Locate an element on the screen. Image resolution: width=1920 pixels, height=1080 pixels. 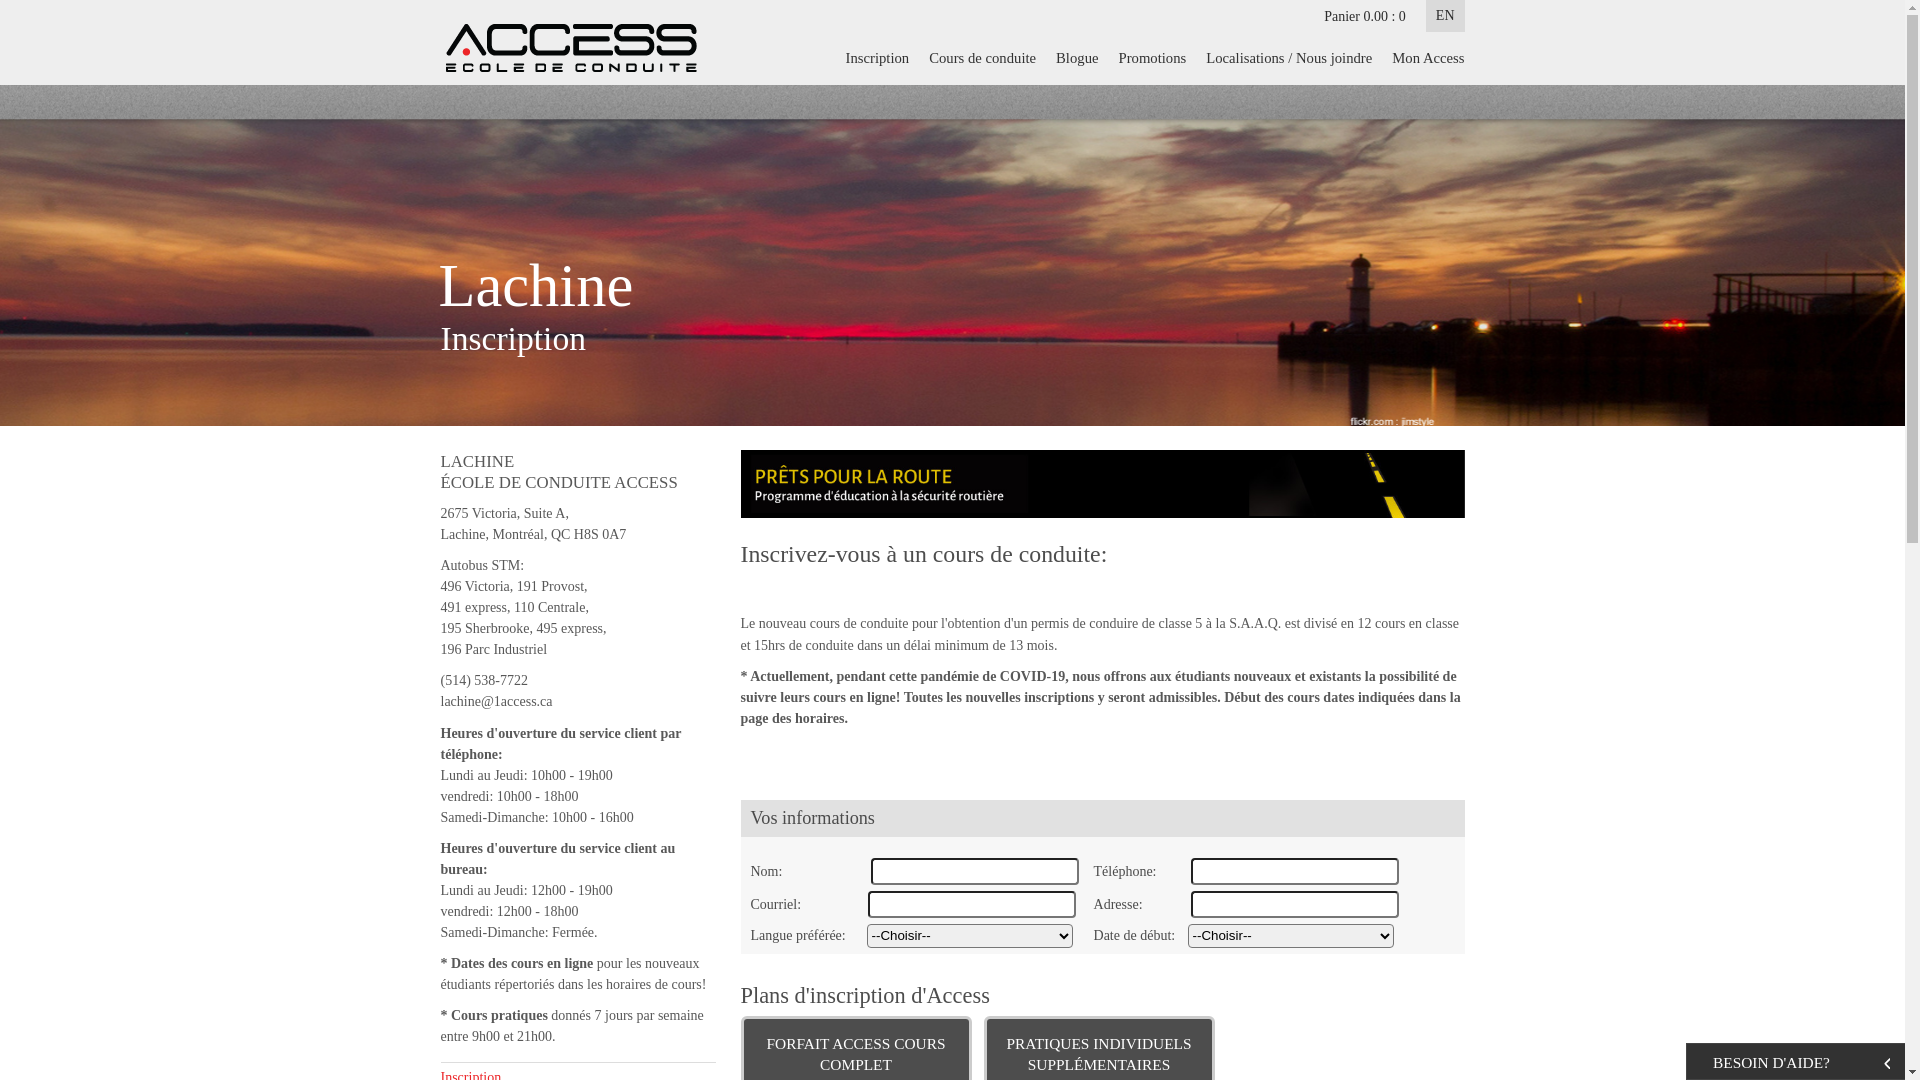
Panier 0.00 : 0 is located at coordinates (1365, 16).